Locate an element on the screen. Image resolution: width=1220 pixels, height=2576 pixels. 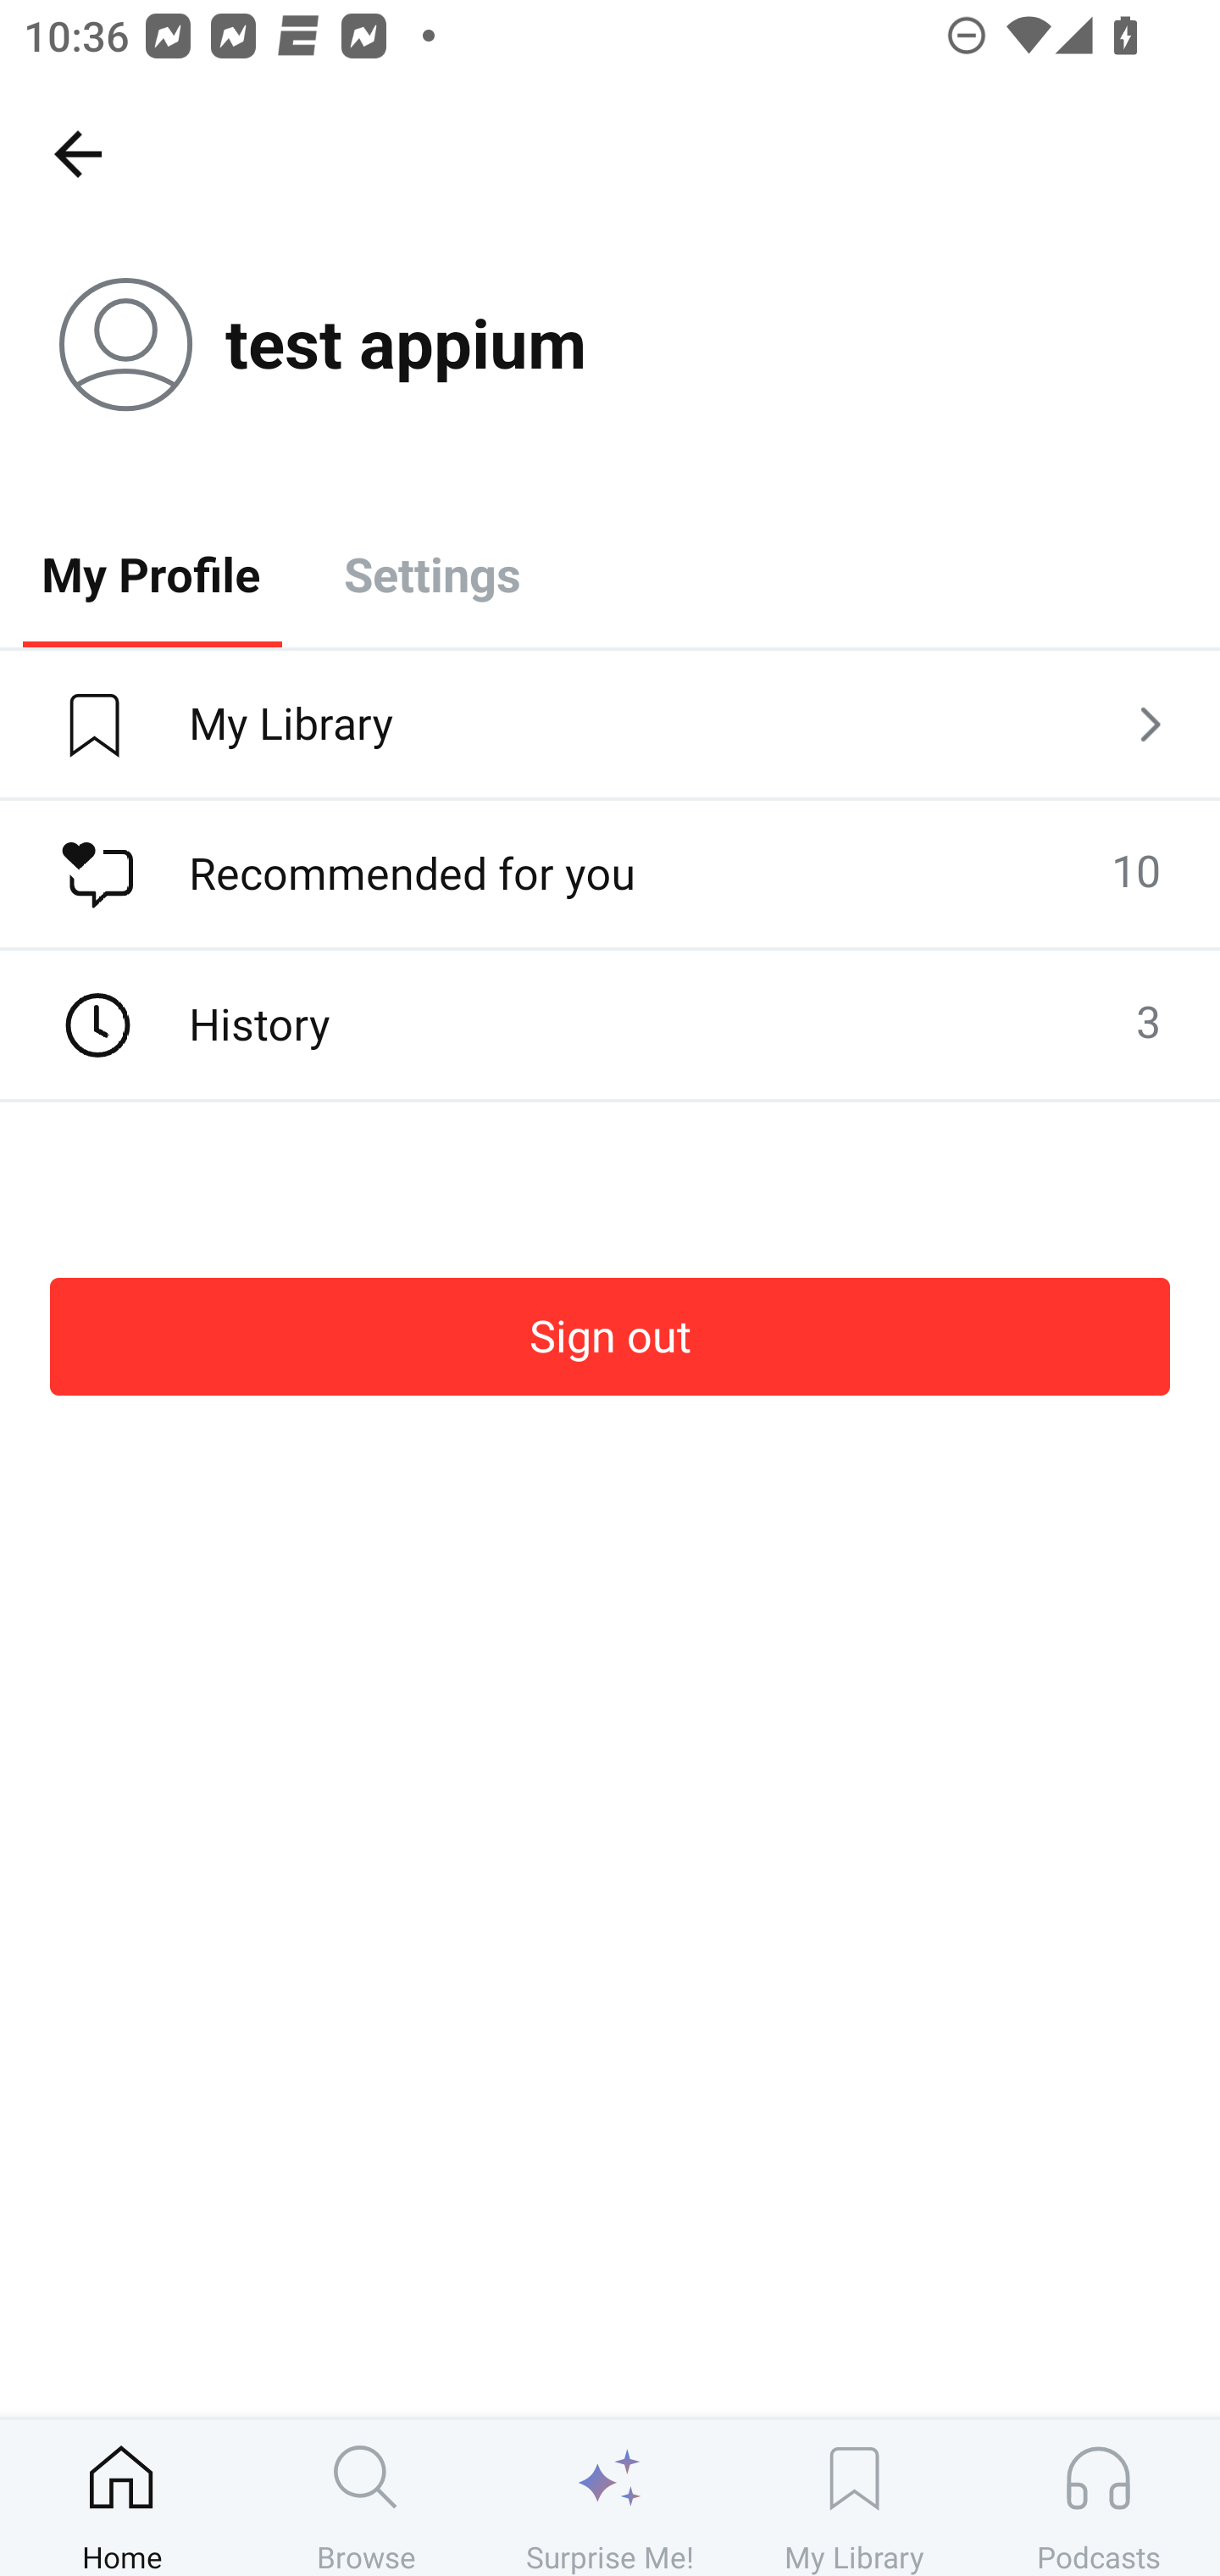
History 3 is located at coordinates (610, 1025).